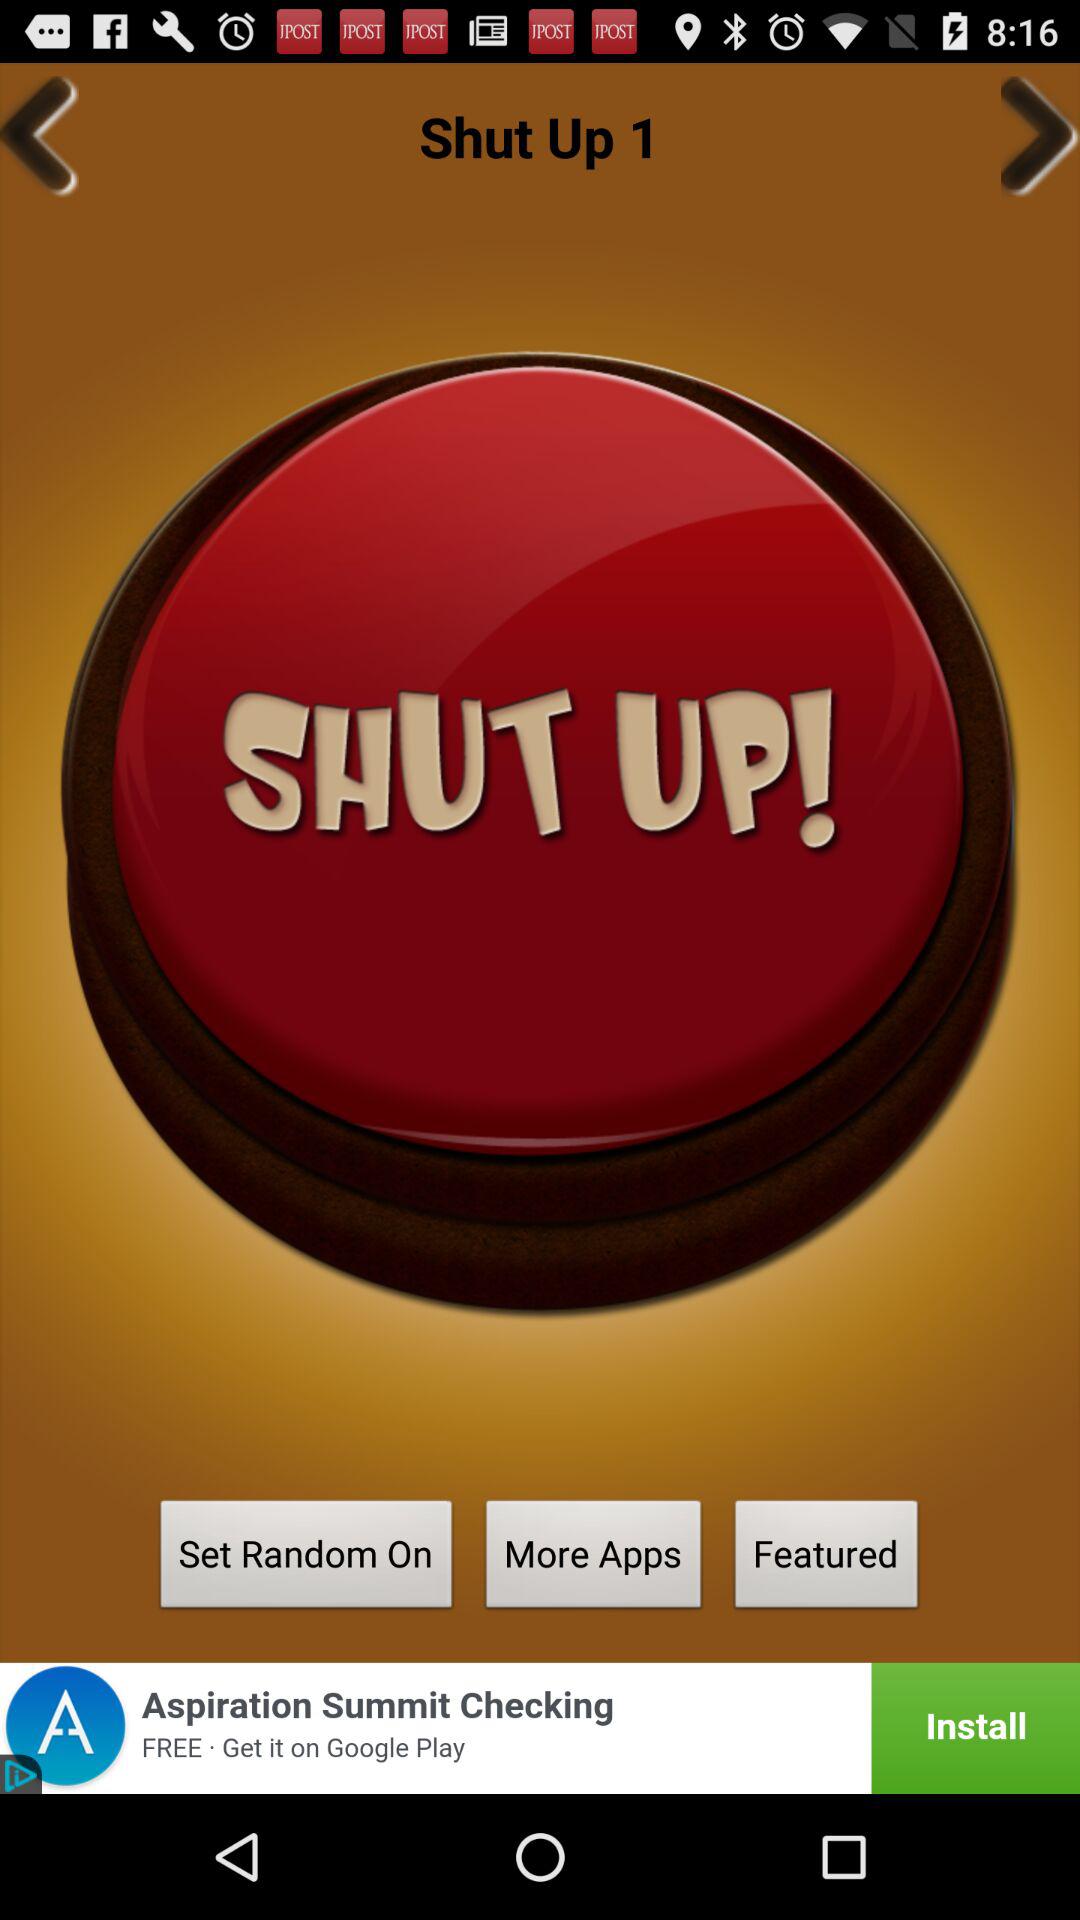  What do you see at coordinates (594, 1560) in the screenshot?
I see `tap the icon to the left of featured button` at bounding box center [594, 1560].